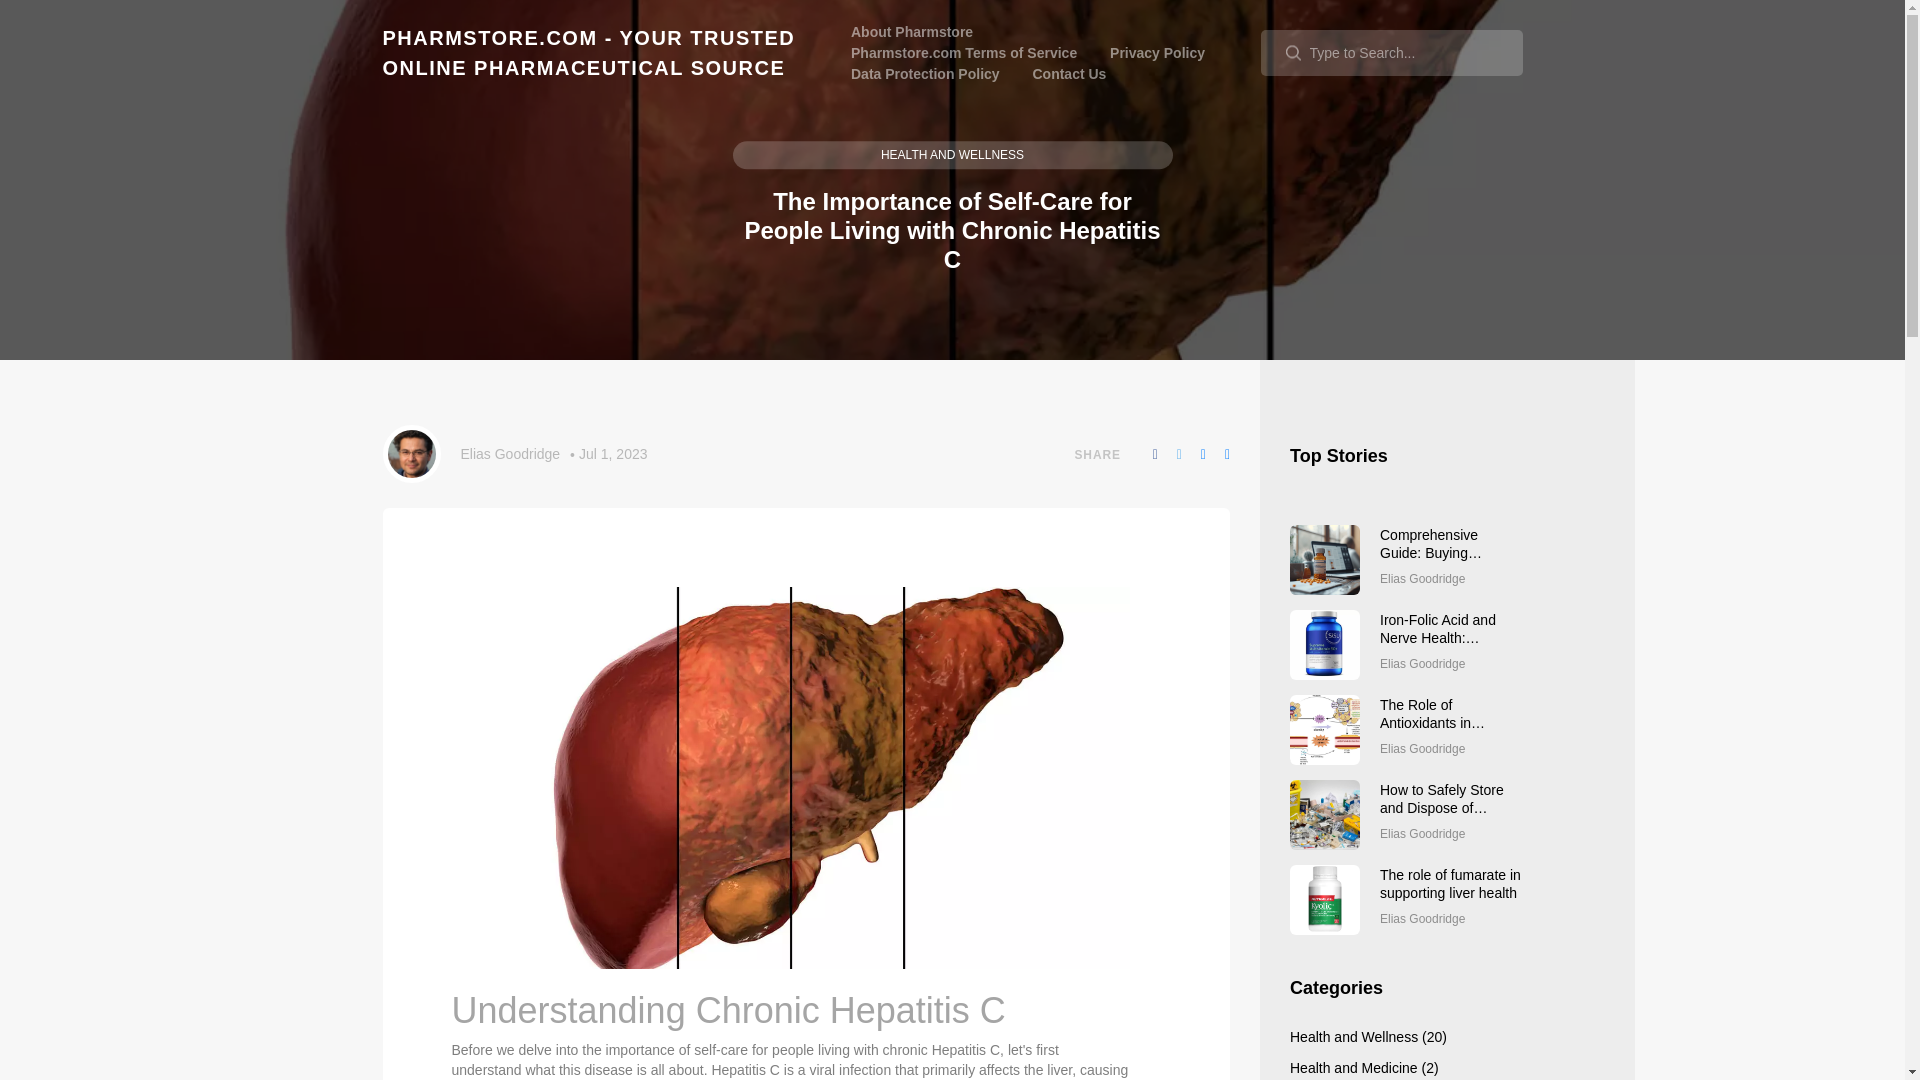  Describe the element at coordinates (510, 454) in the screenshot. I see `Elias Goodridge` at that location.